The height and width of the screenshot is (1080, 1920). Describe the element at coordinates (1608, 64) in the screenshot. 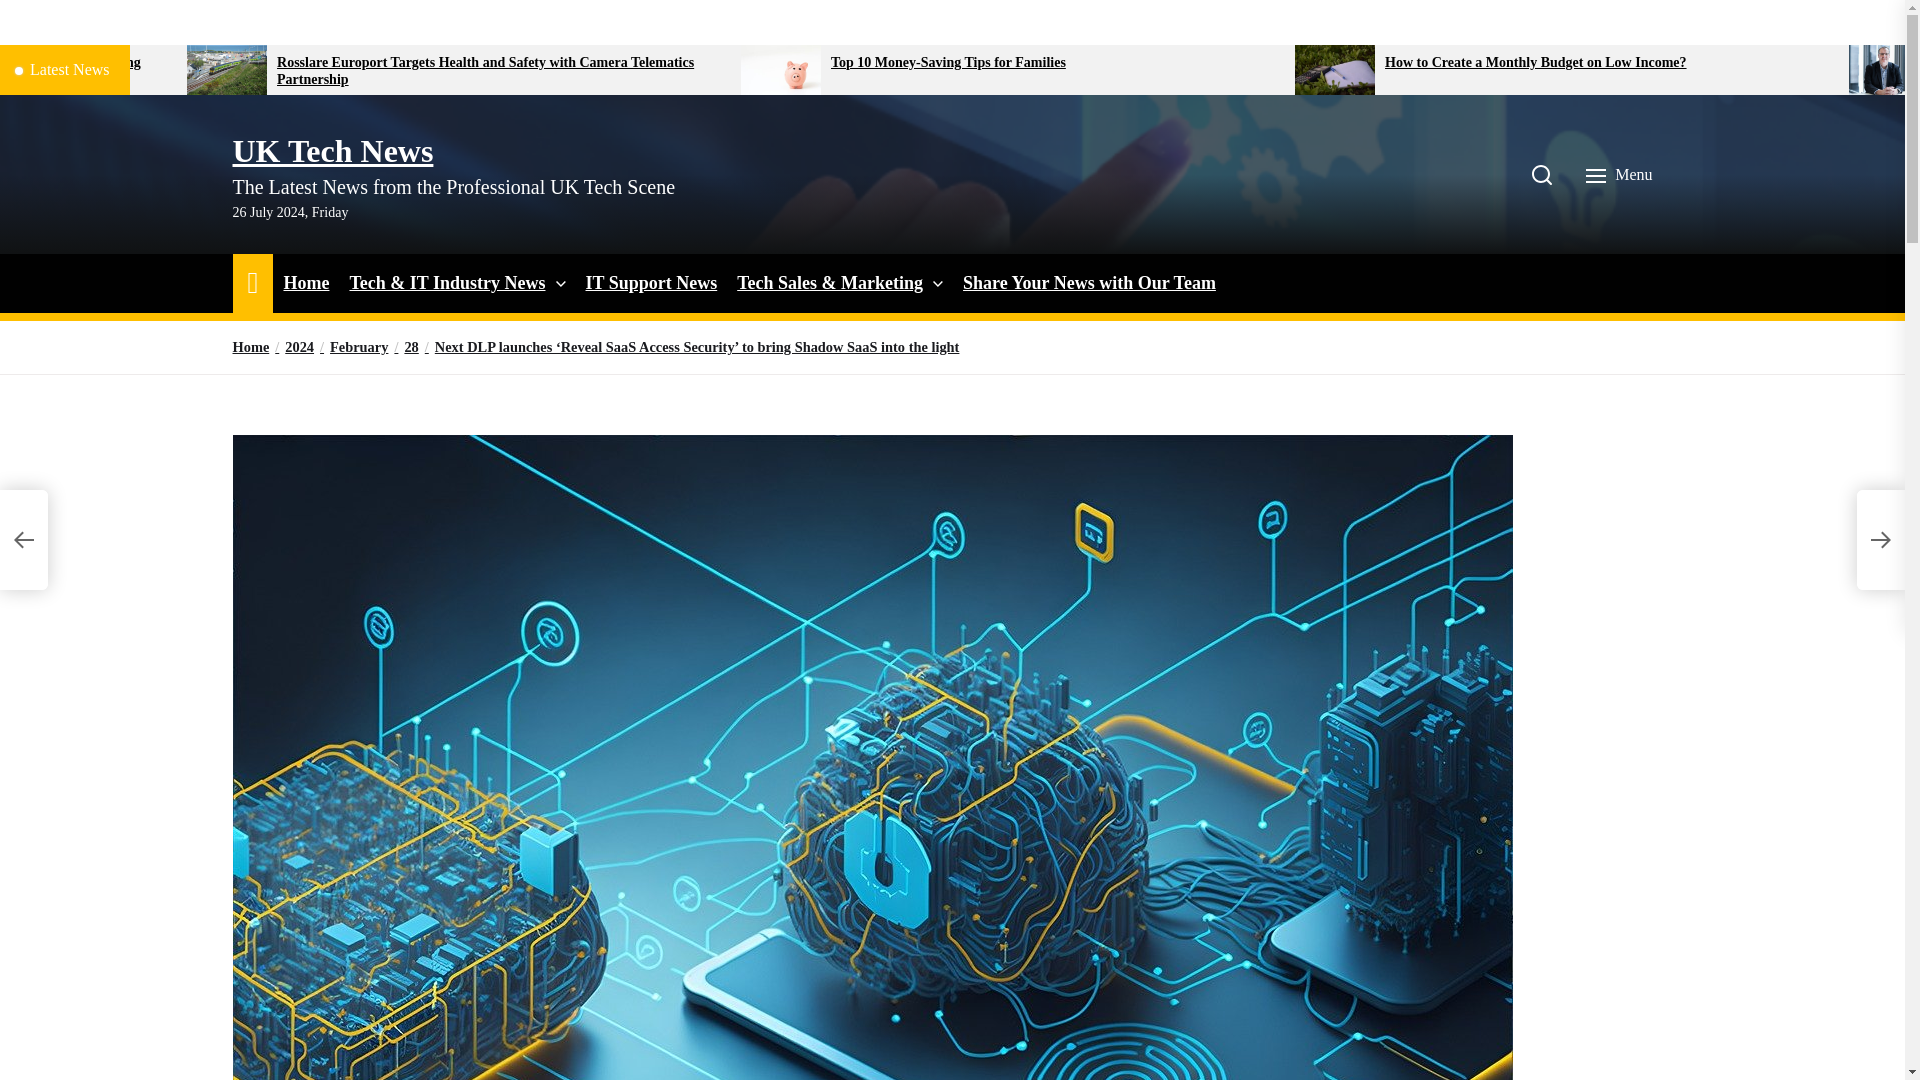

I see `How to Create a Monthly Budget on Low Income?` at that location.